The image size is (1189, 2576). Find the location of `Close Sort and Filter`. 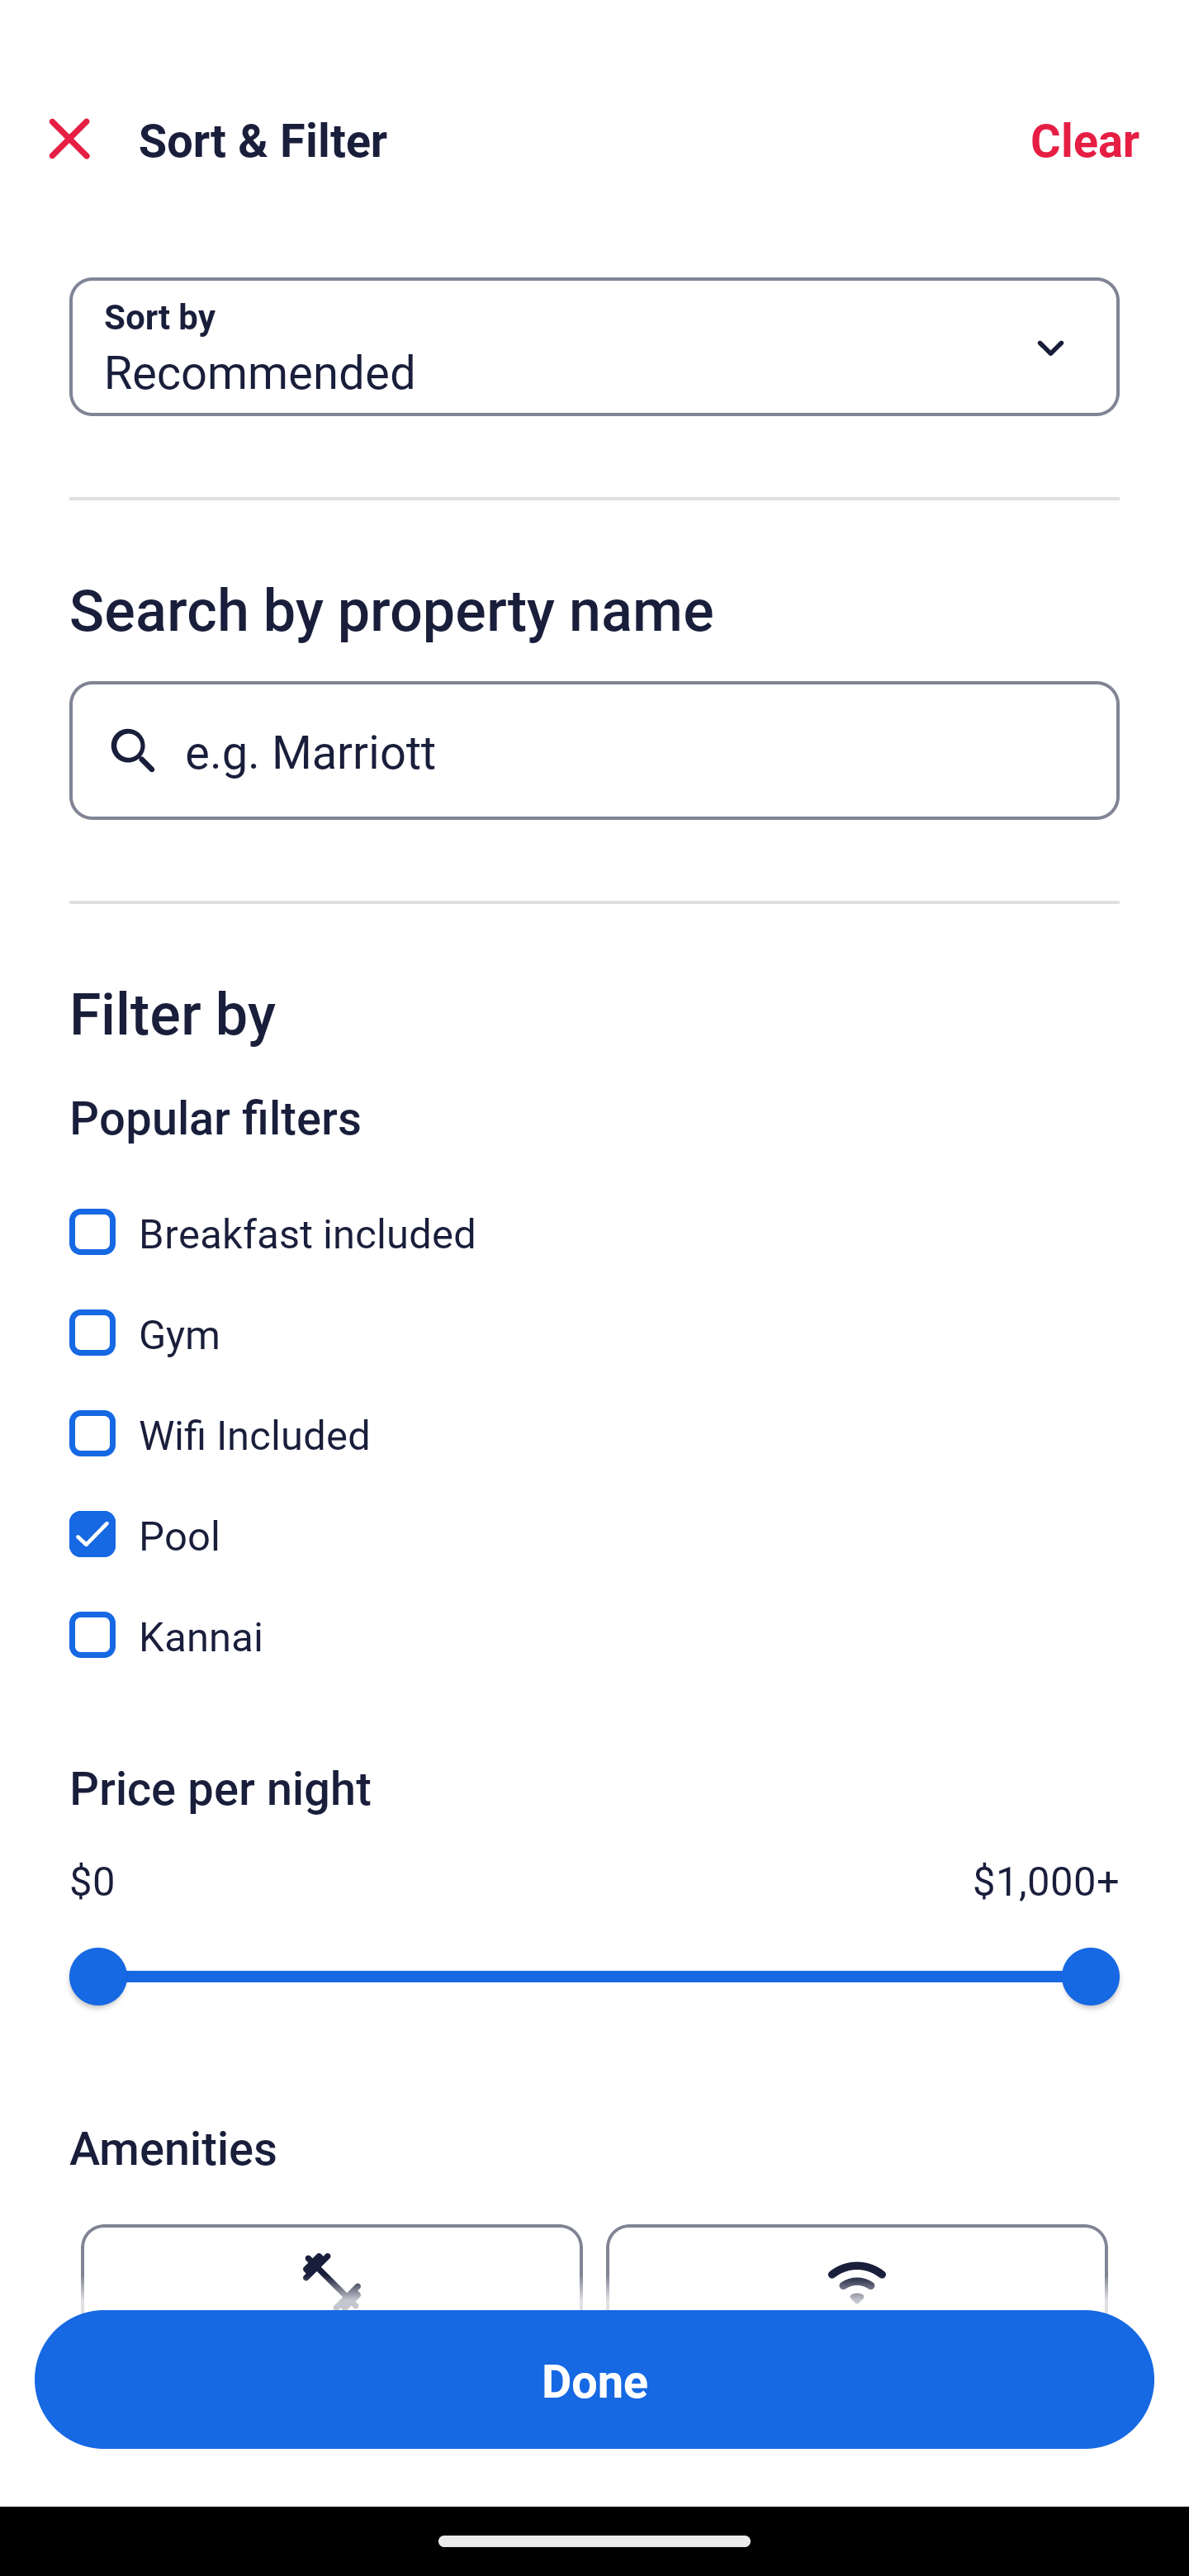

Close Sort and Filter is located at coordinates (69, 139).